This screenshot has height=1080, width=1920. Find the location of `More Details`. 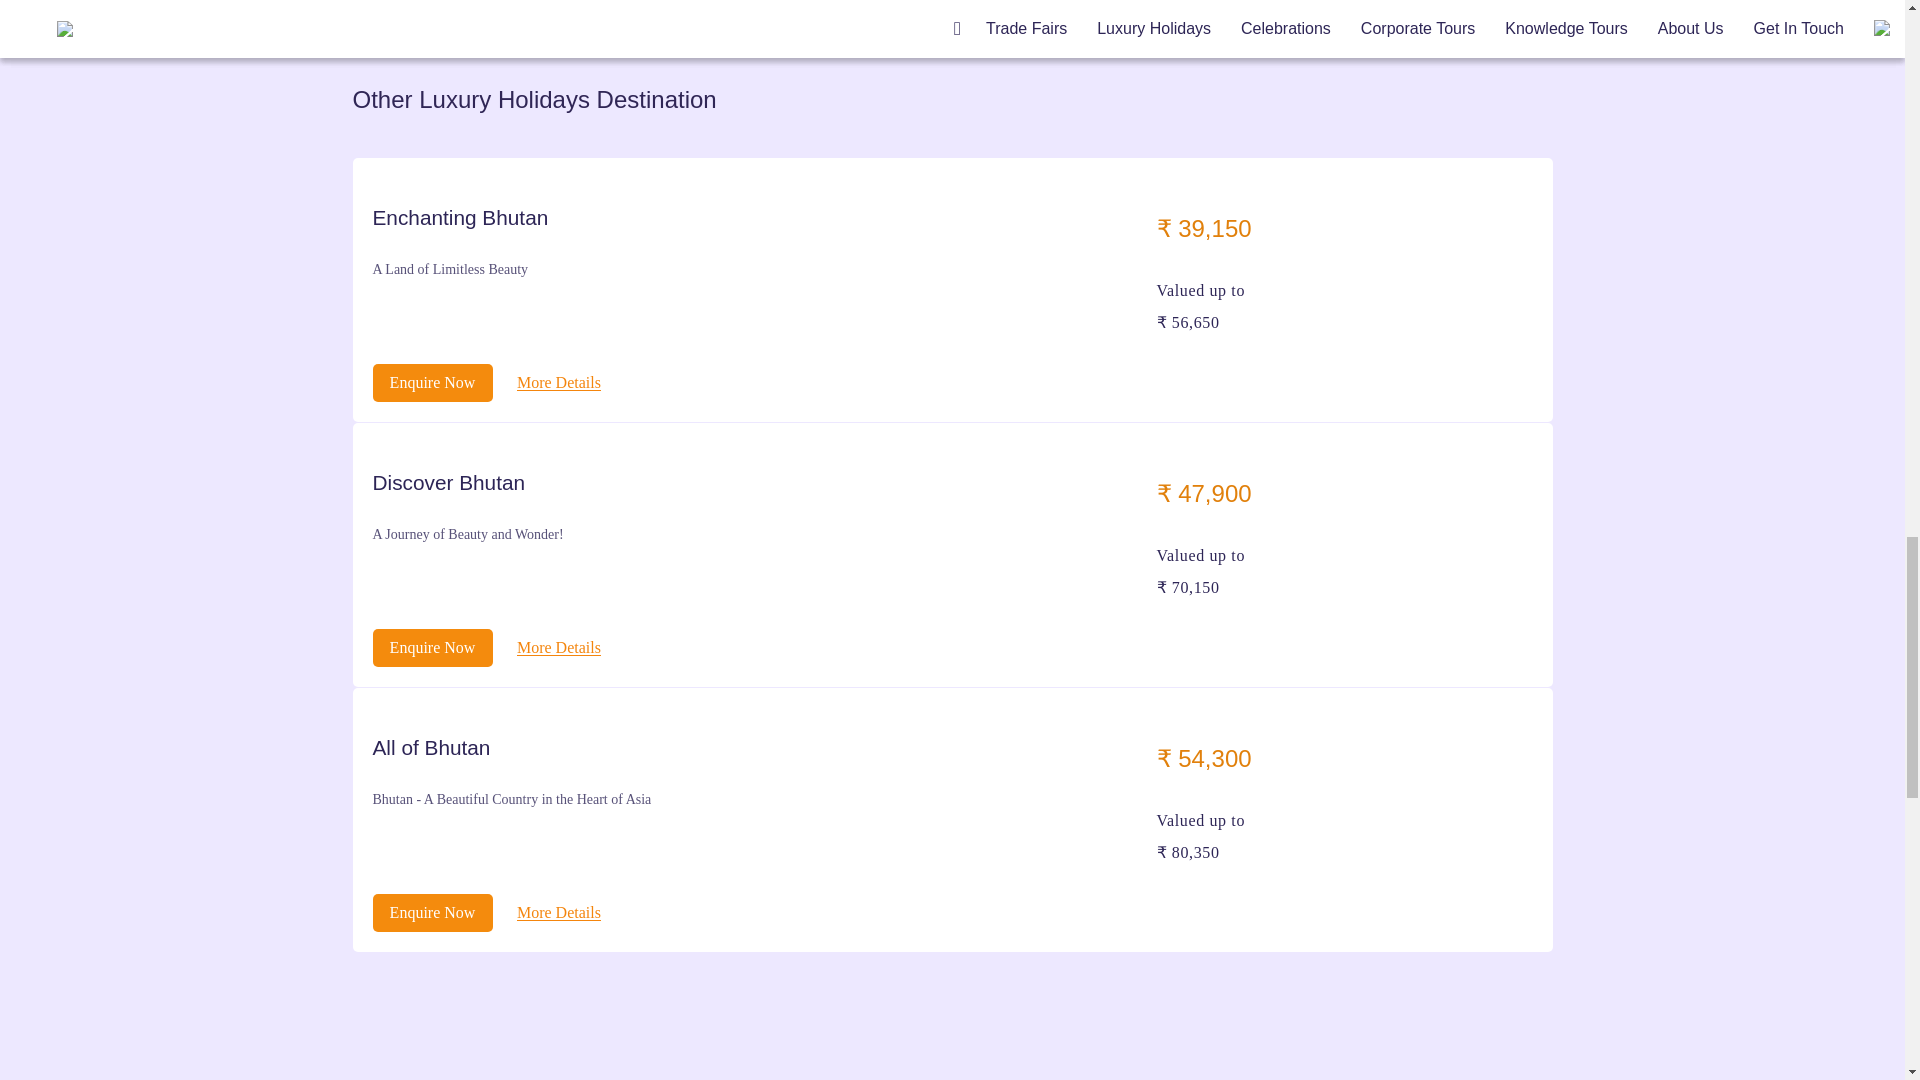

More Details is located at coordinates (558, 382).